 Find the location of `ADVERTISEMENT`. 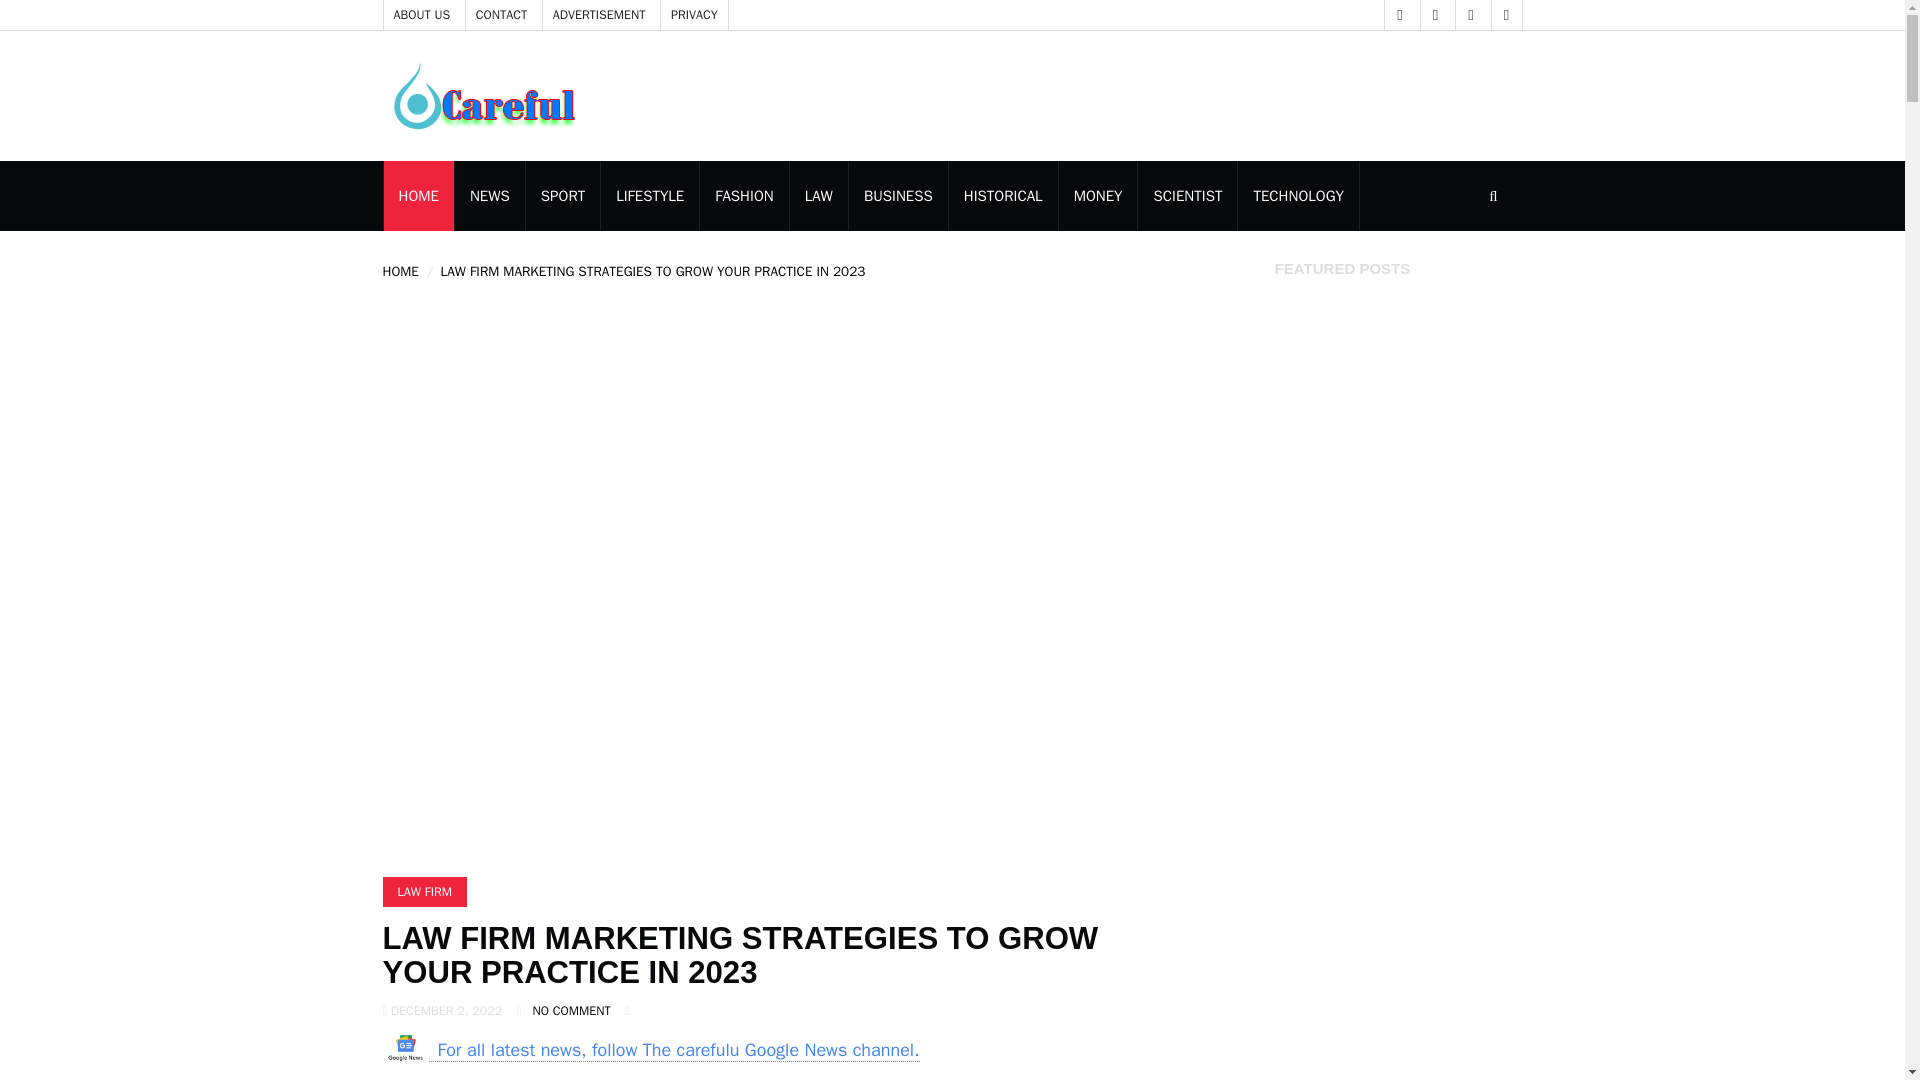

ADVERTISEMENT is located at coordinates (600, 15).